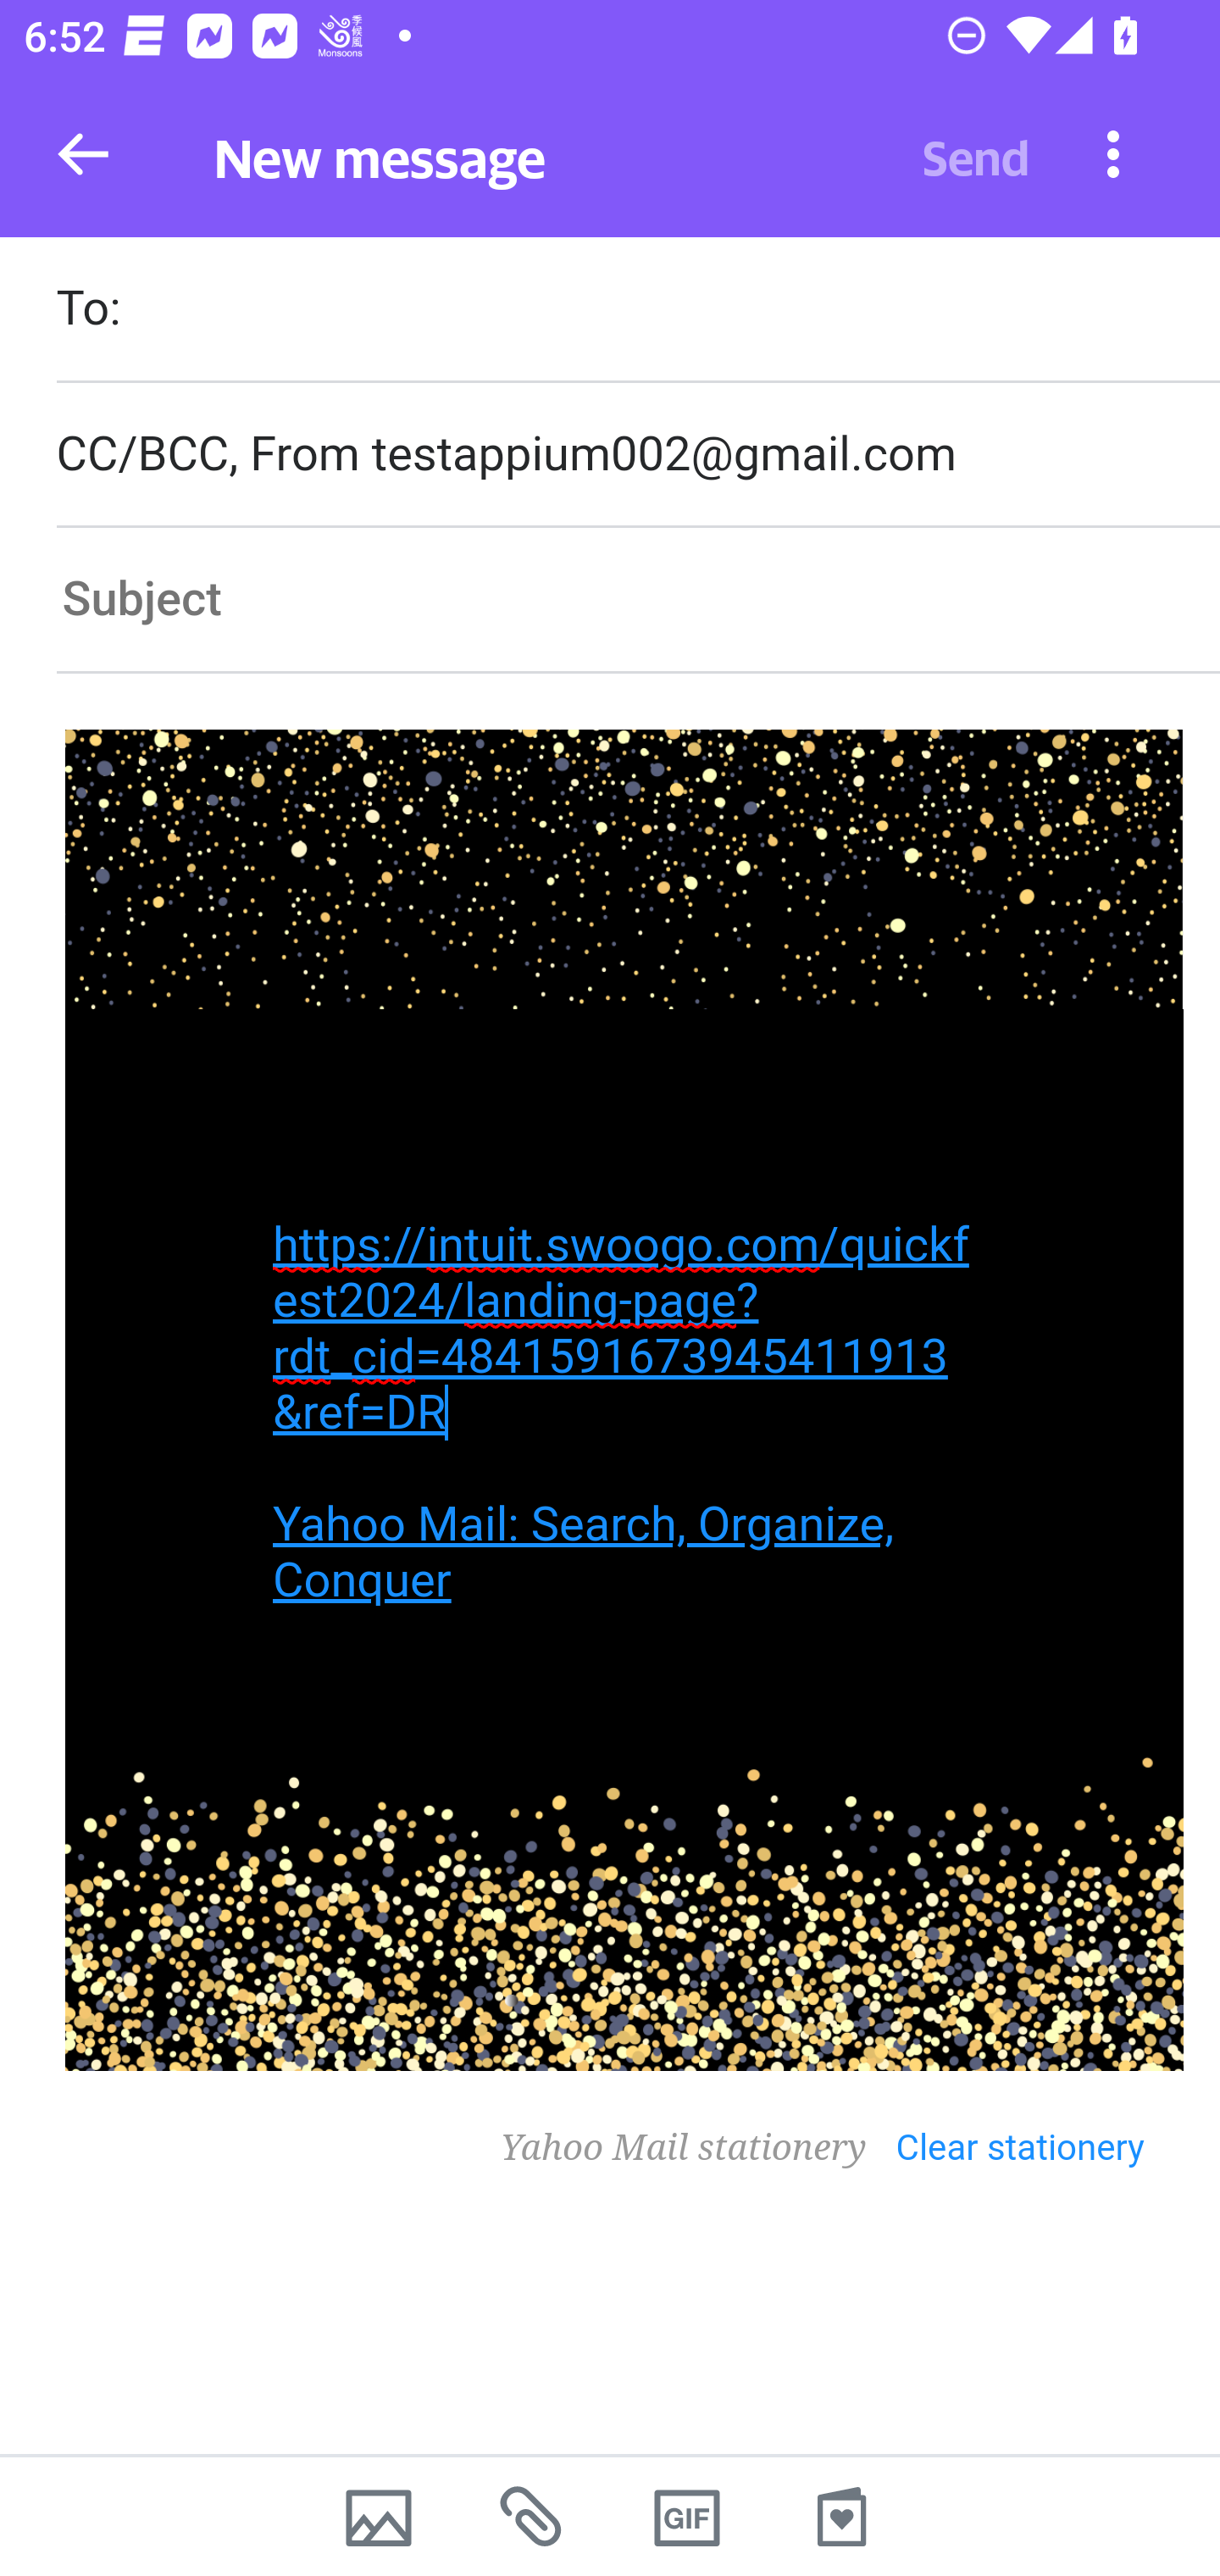  I want to click on Camera photos, so click(378, 2517).